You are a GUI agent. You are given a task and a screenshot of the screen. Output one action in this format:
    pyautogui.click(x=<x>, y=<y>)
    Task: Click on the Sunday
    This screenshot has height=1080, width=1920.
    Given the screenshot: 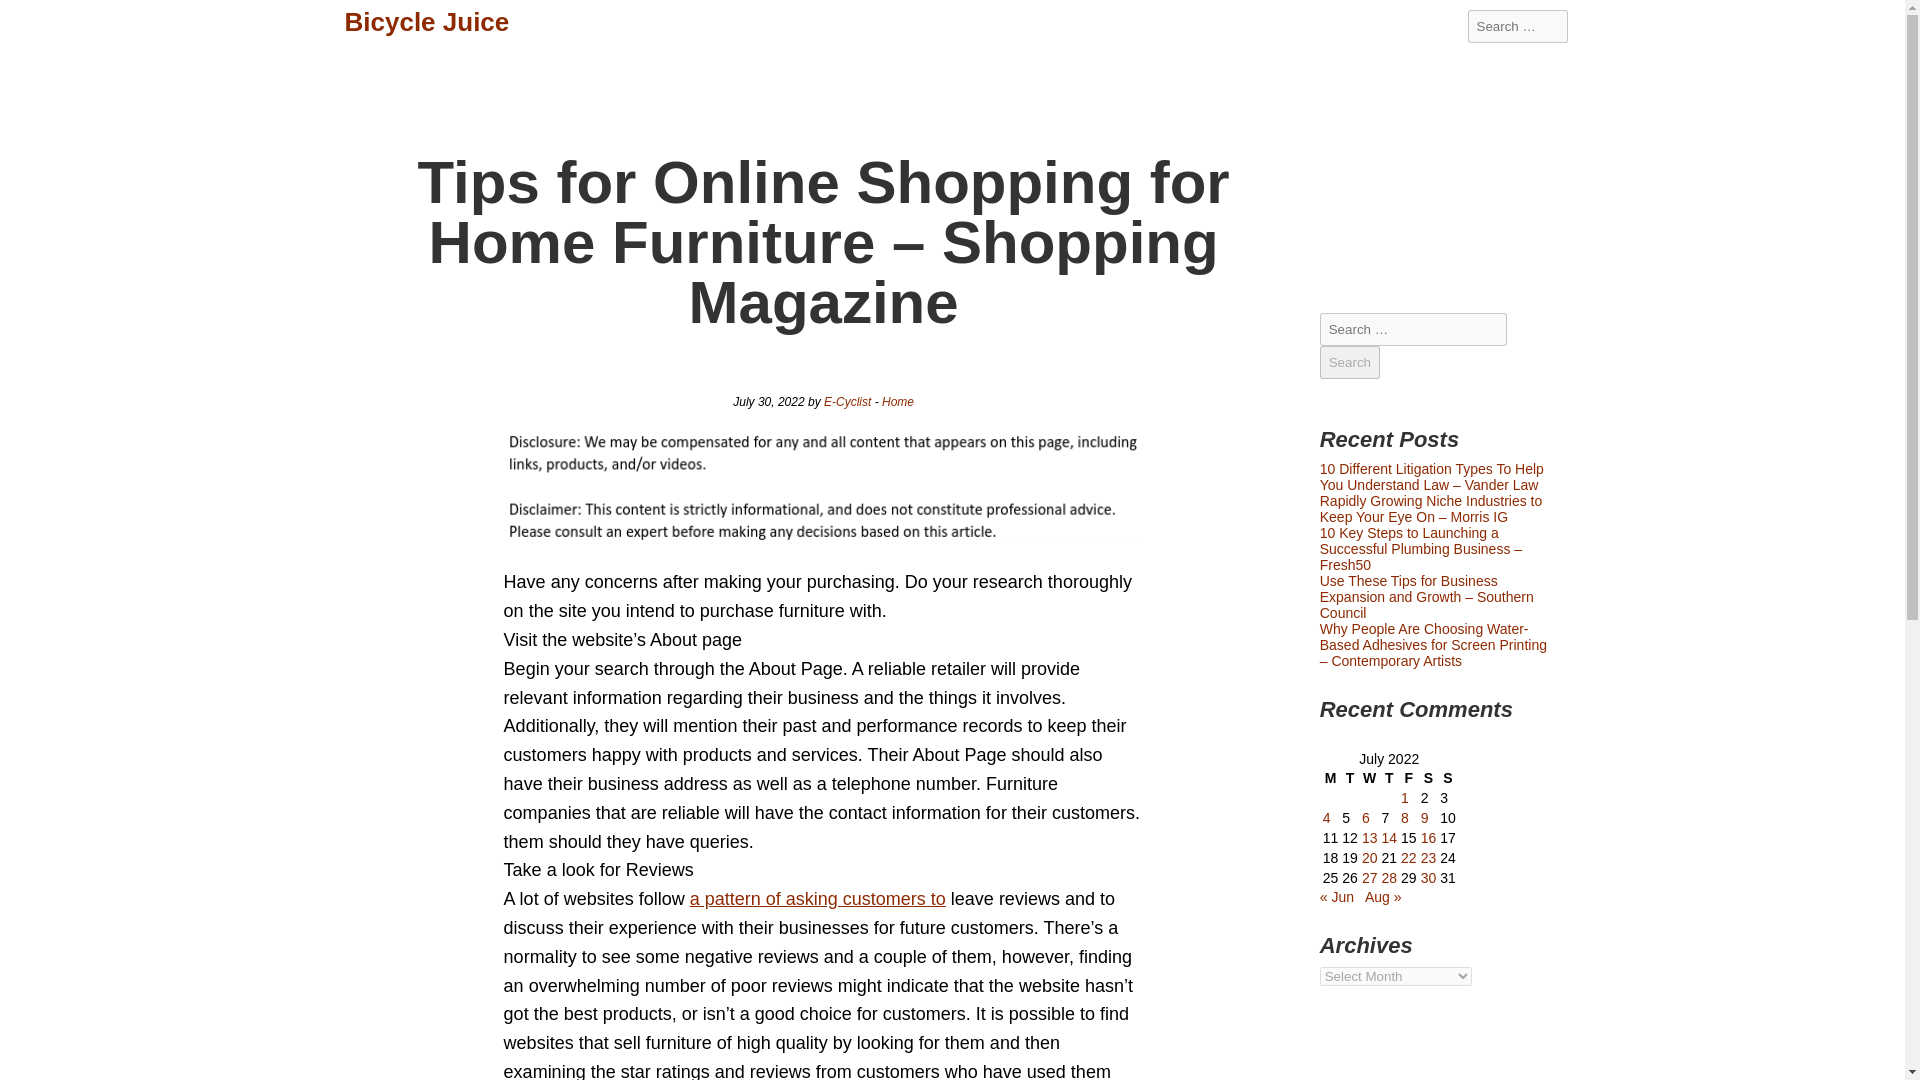 What is the action you would take?
    pyautogui.click(x=1448, y=778)
    